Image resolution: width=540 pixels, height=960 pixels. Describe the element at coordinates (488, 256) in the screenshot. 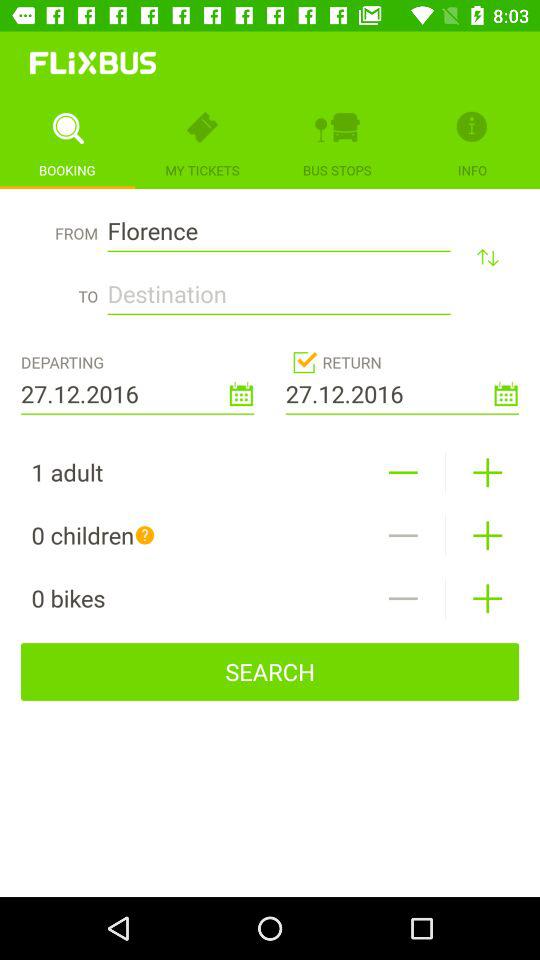

I see `reverse destinations` at that location.